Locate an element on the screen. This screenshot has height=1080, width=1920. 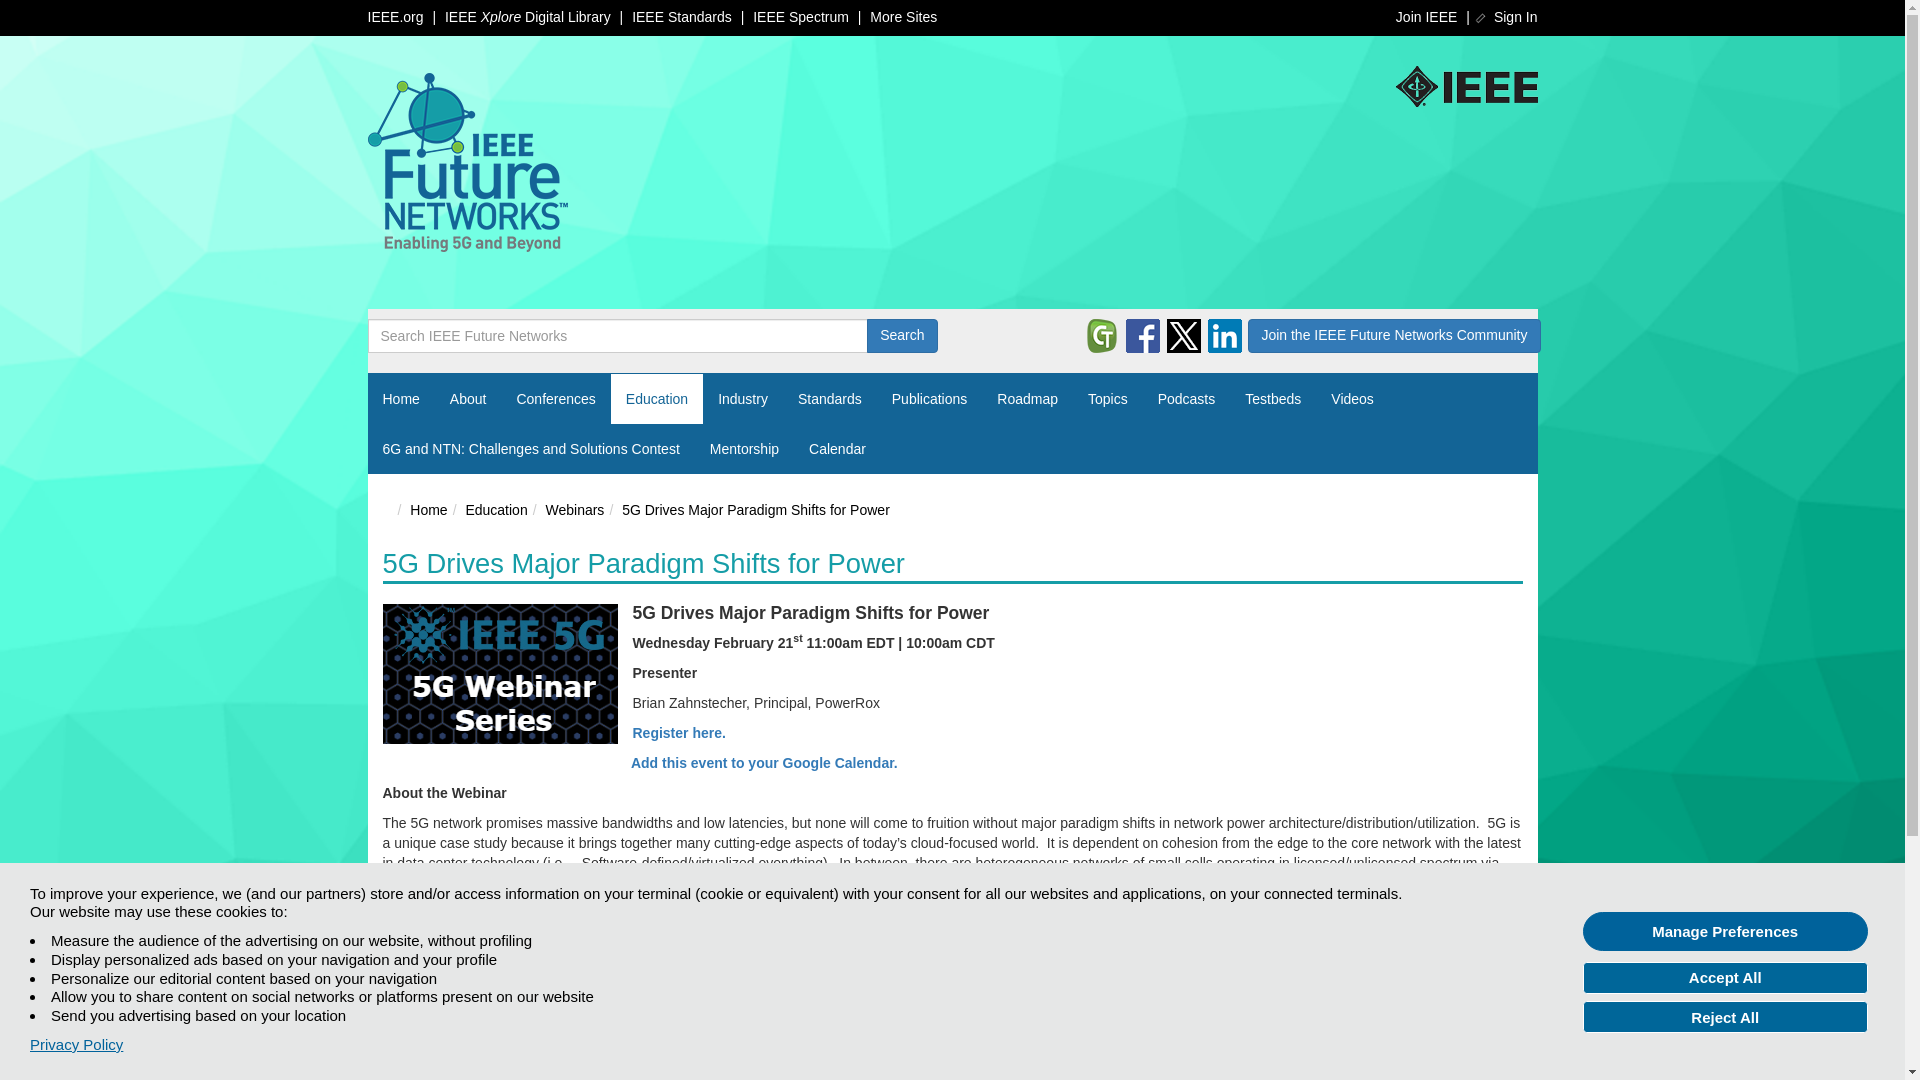
Education is located at coordinates (656, 398).